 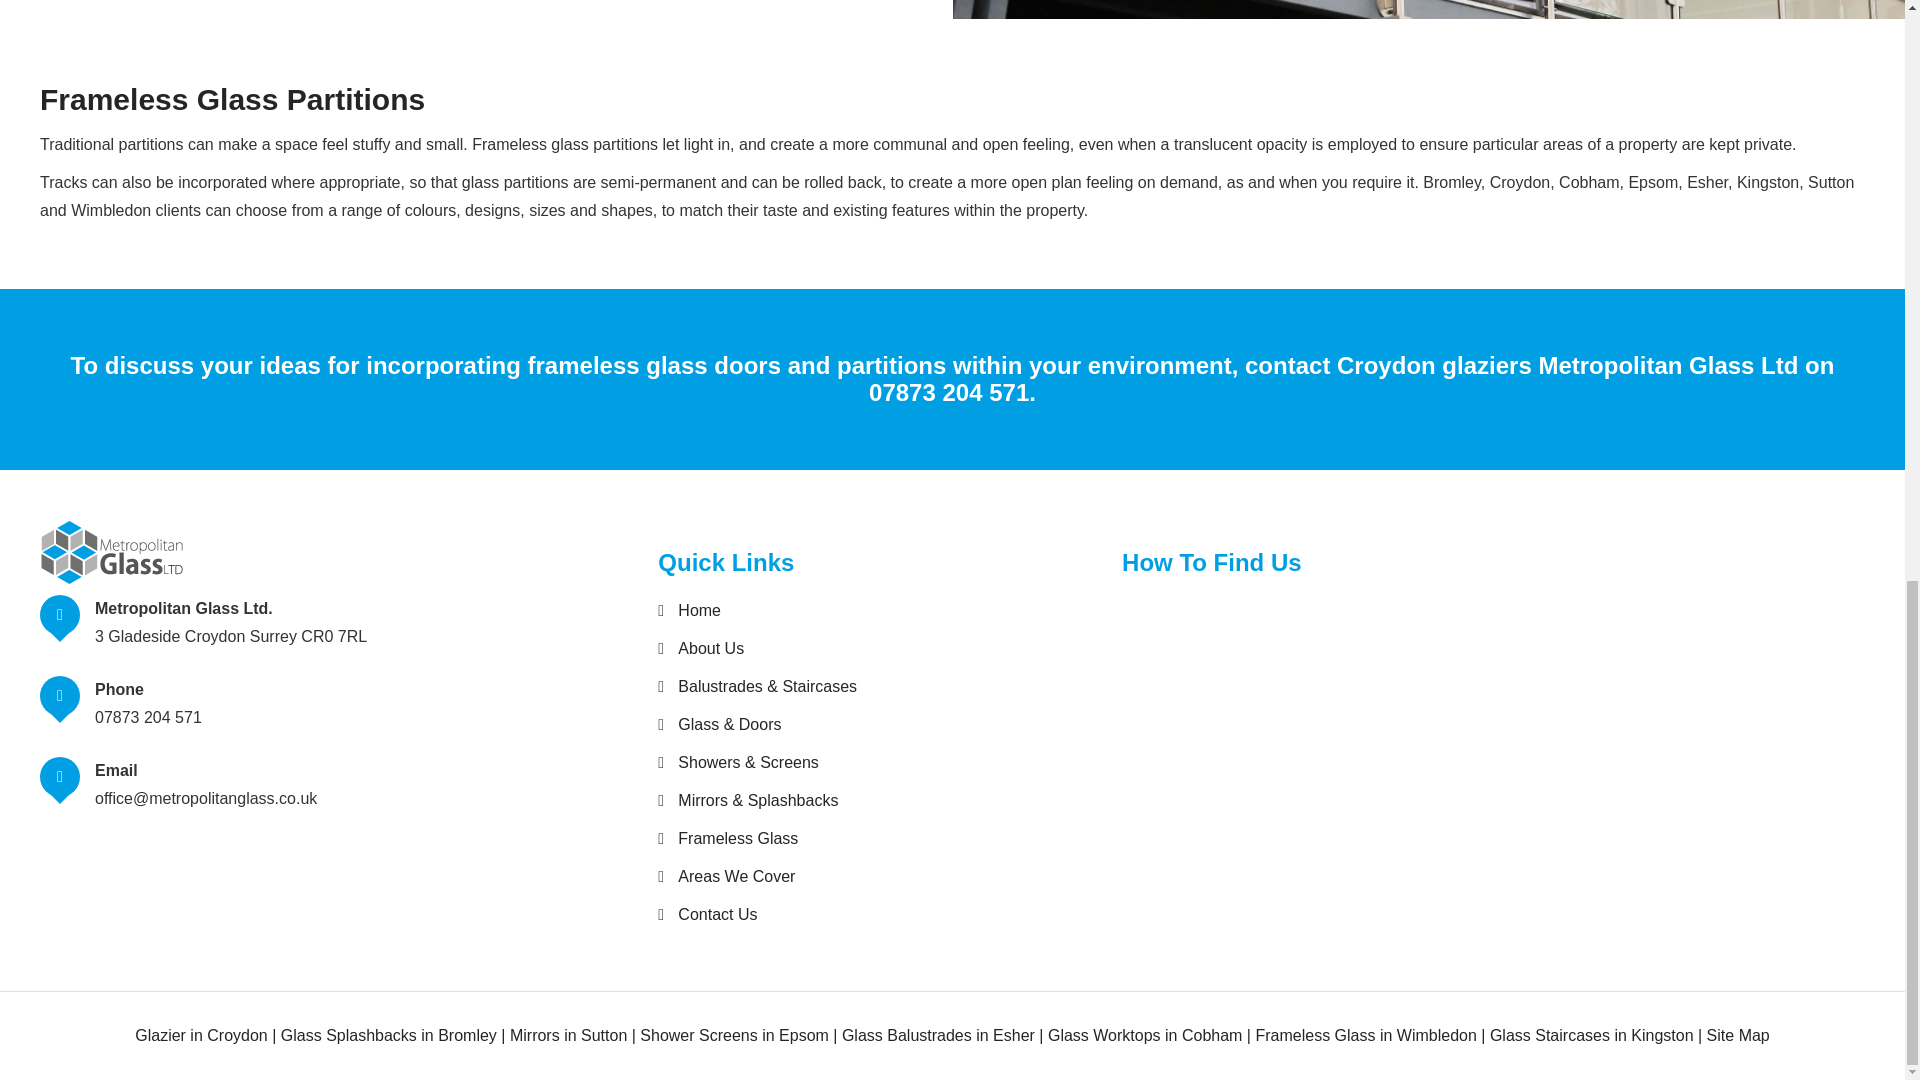 I want to click on Glass Splashbacks in Bromley, so click(x=388, y=1036).